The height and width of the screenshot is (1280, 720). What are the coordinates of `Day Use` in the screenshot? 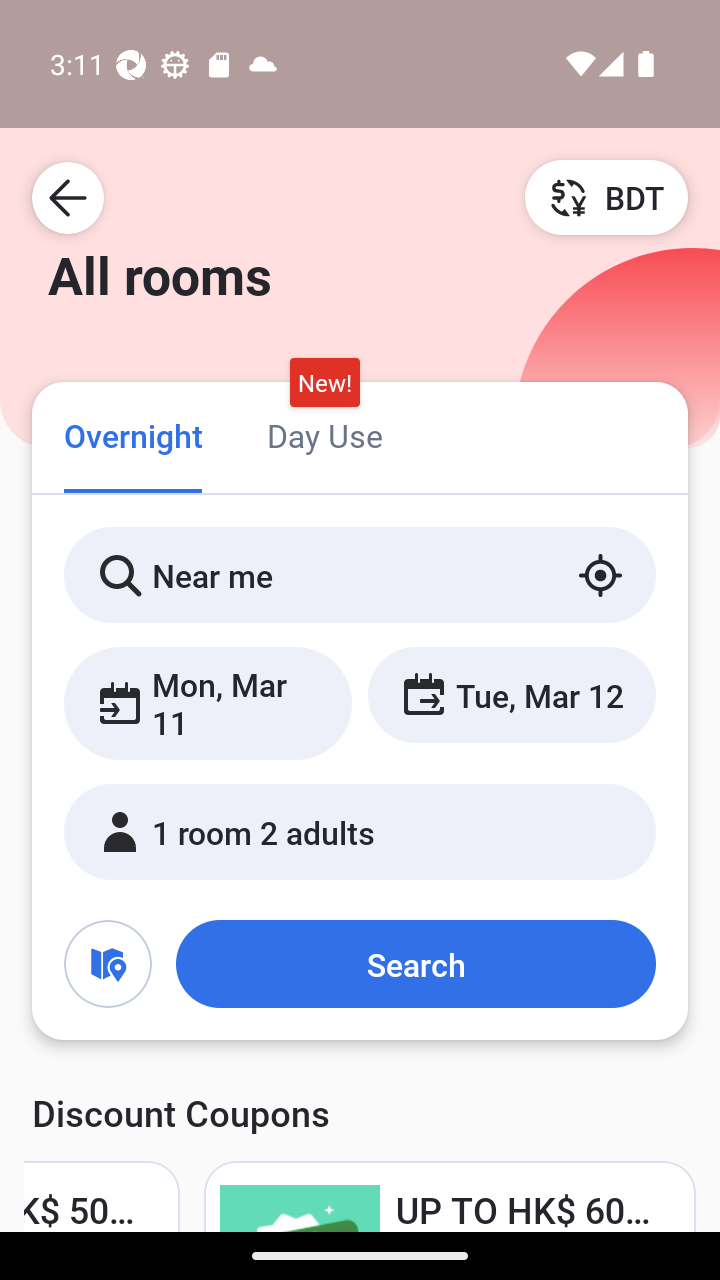 It's located at (324, 434).